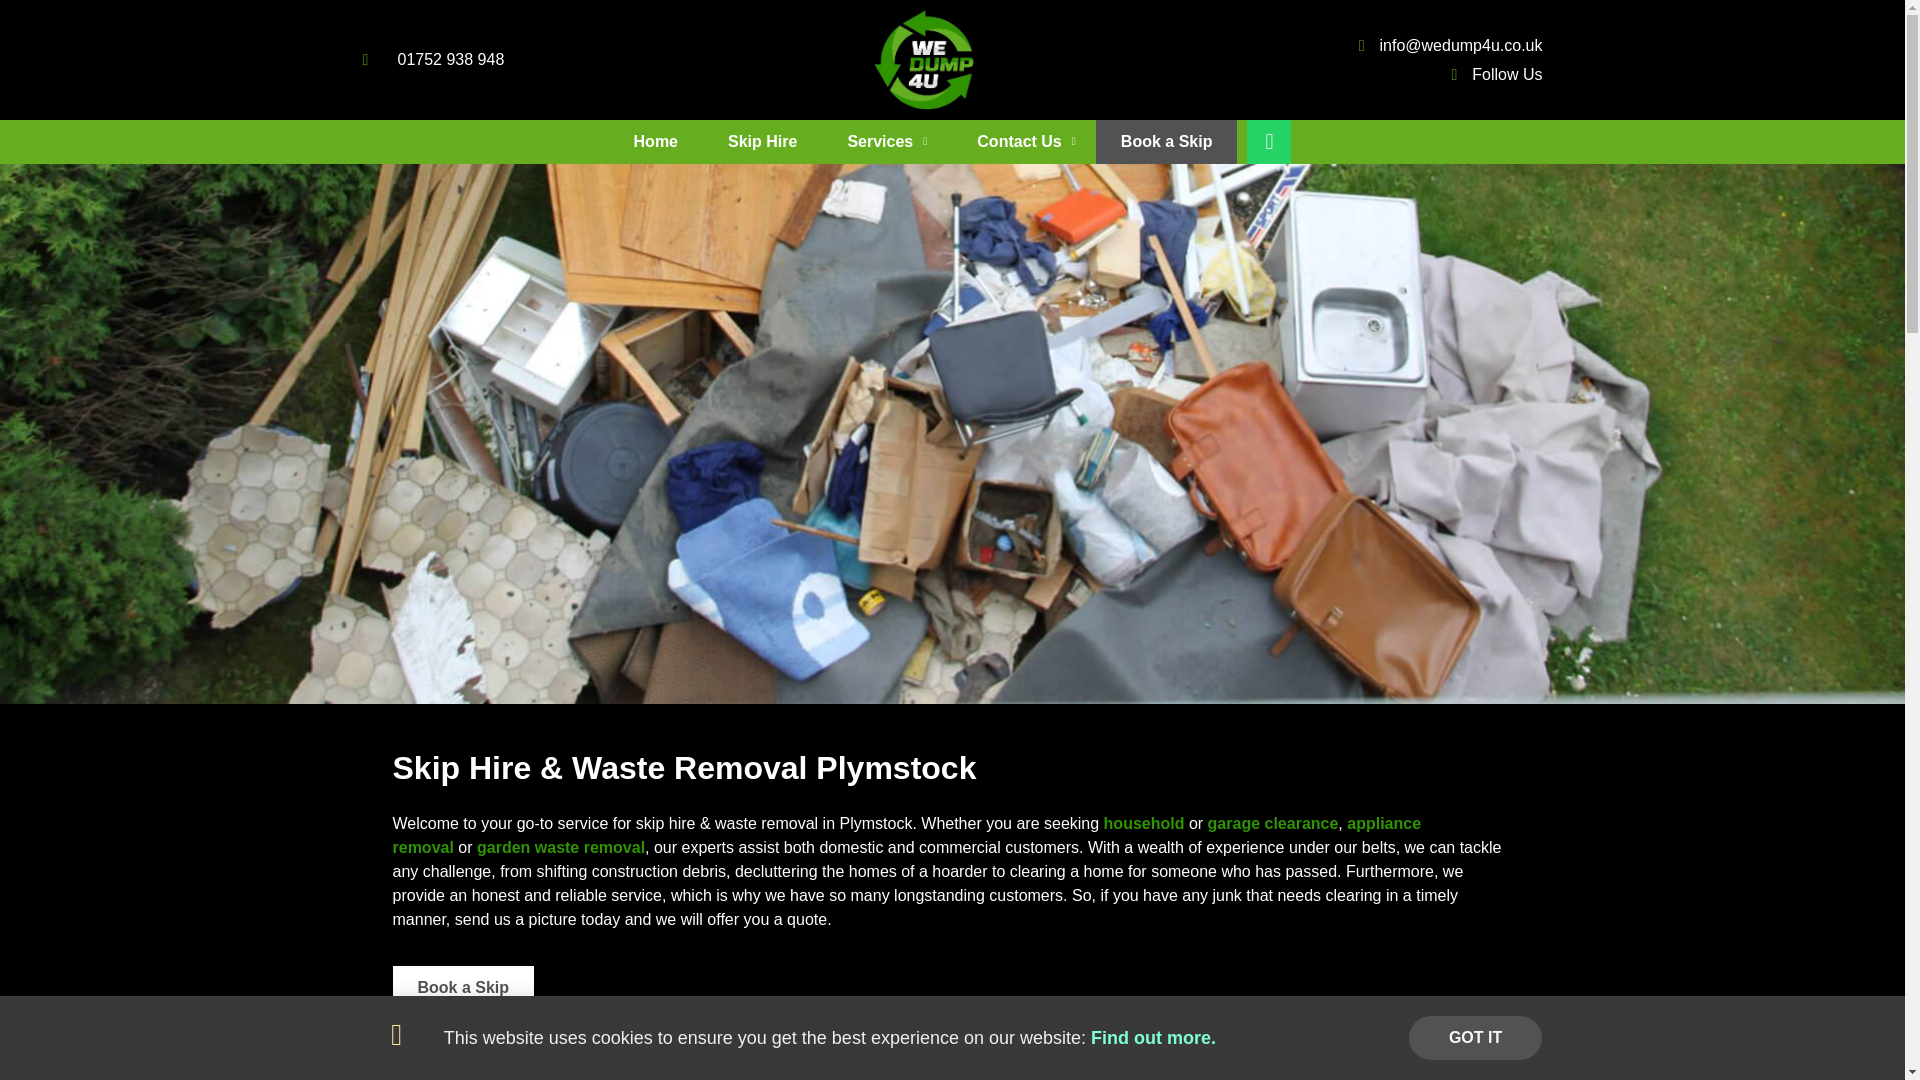 Image resolution: width=1920 pixels, height=1080 pixels. I want to click on Contact Us, so click(1026, 142).